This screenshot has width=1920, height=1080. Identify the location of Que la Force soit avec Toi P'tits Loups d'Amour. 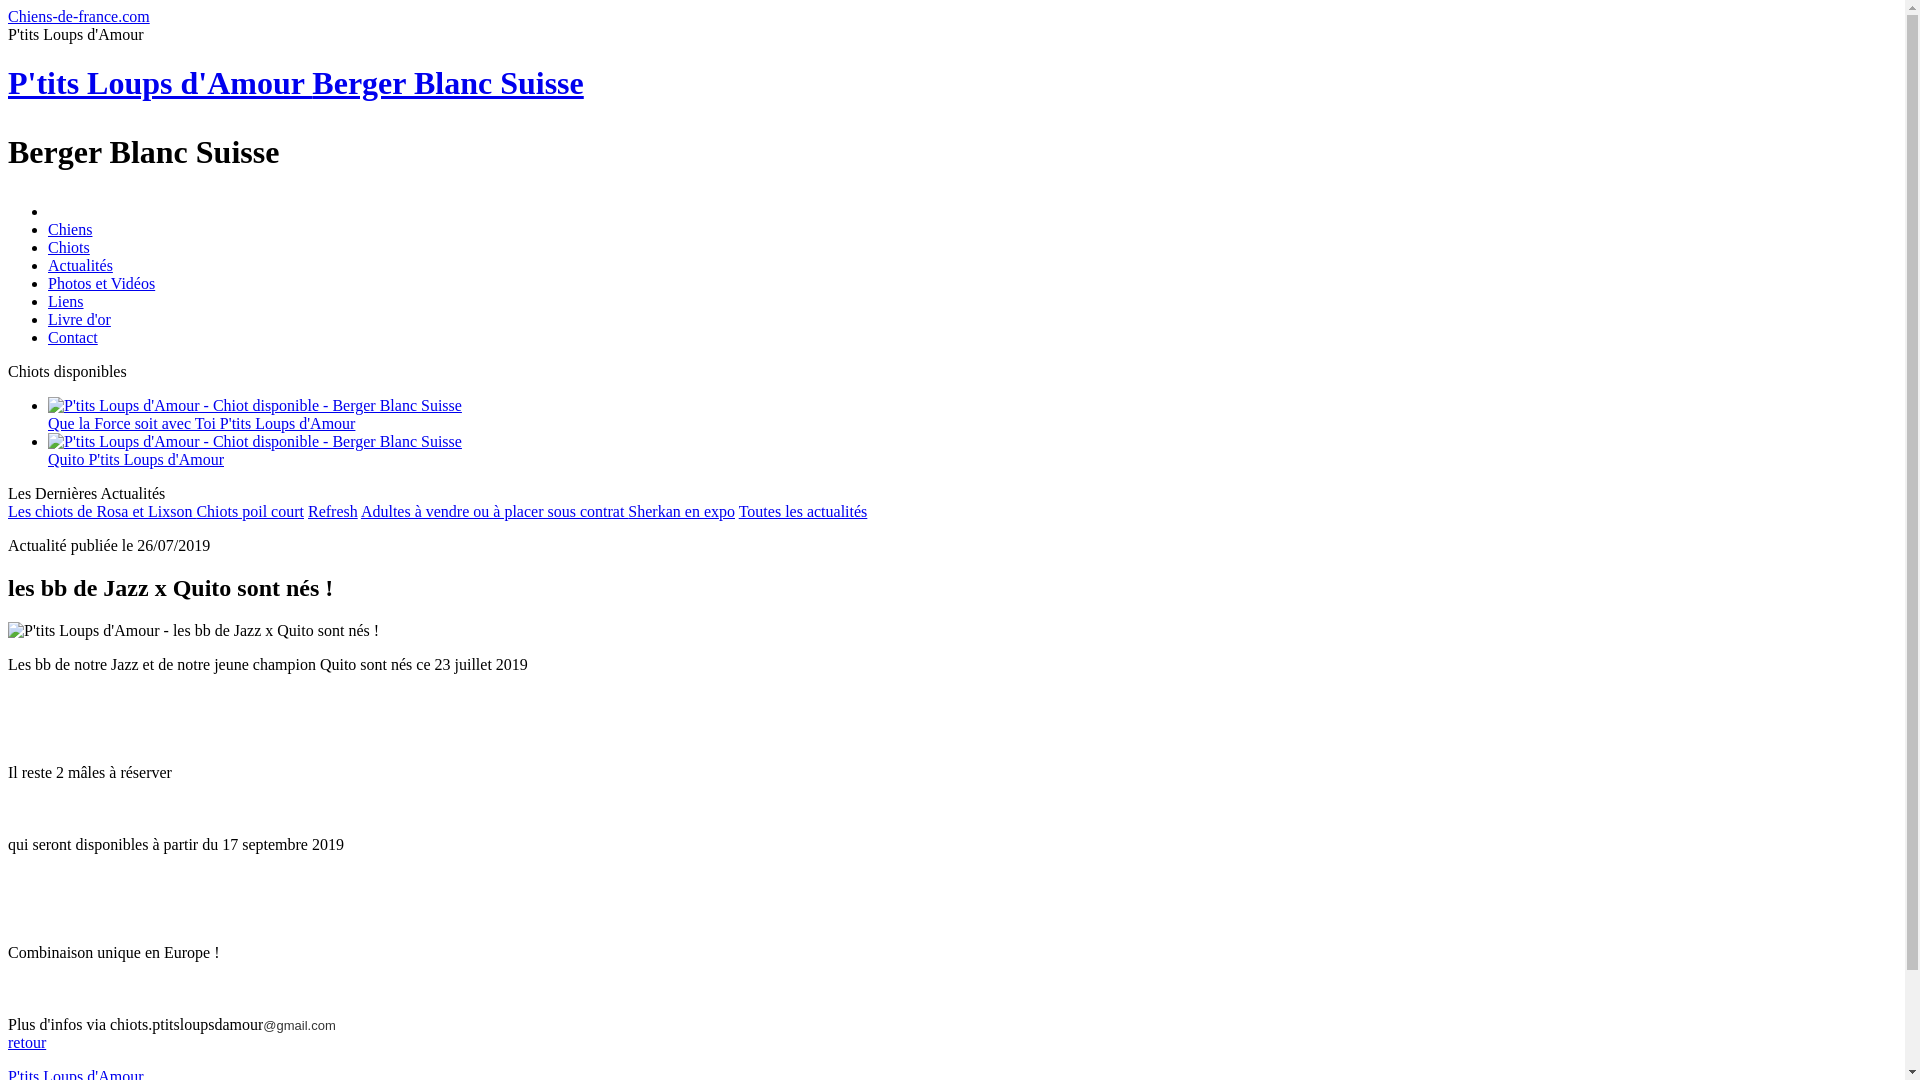
(972, 415).